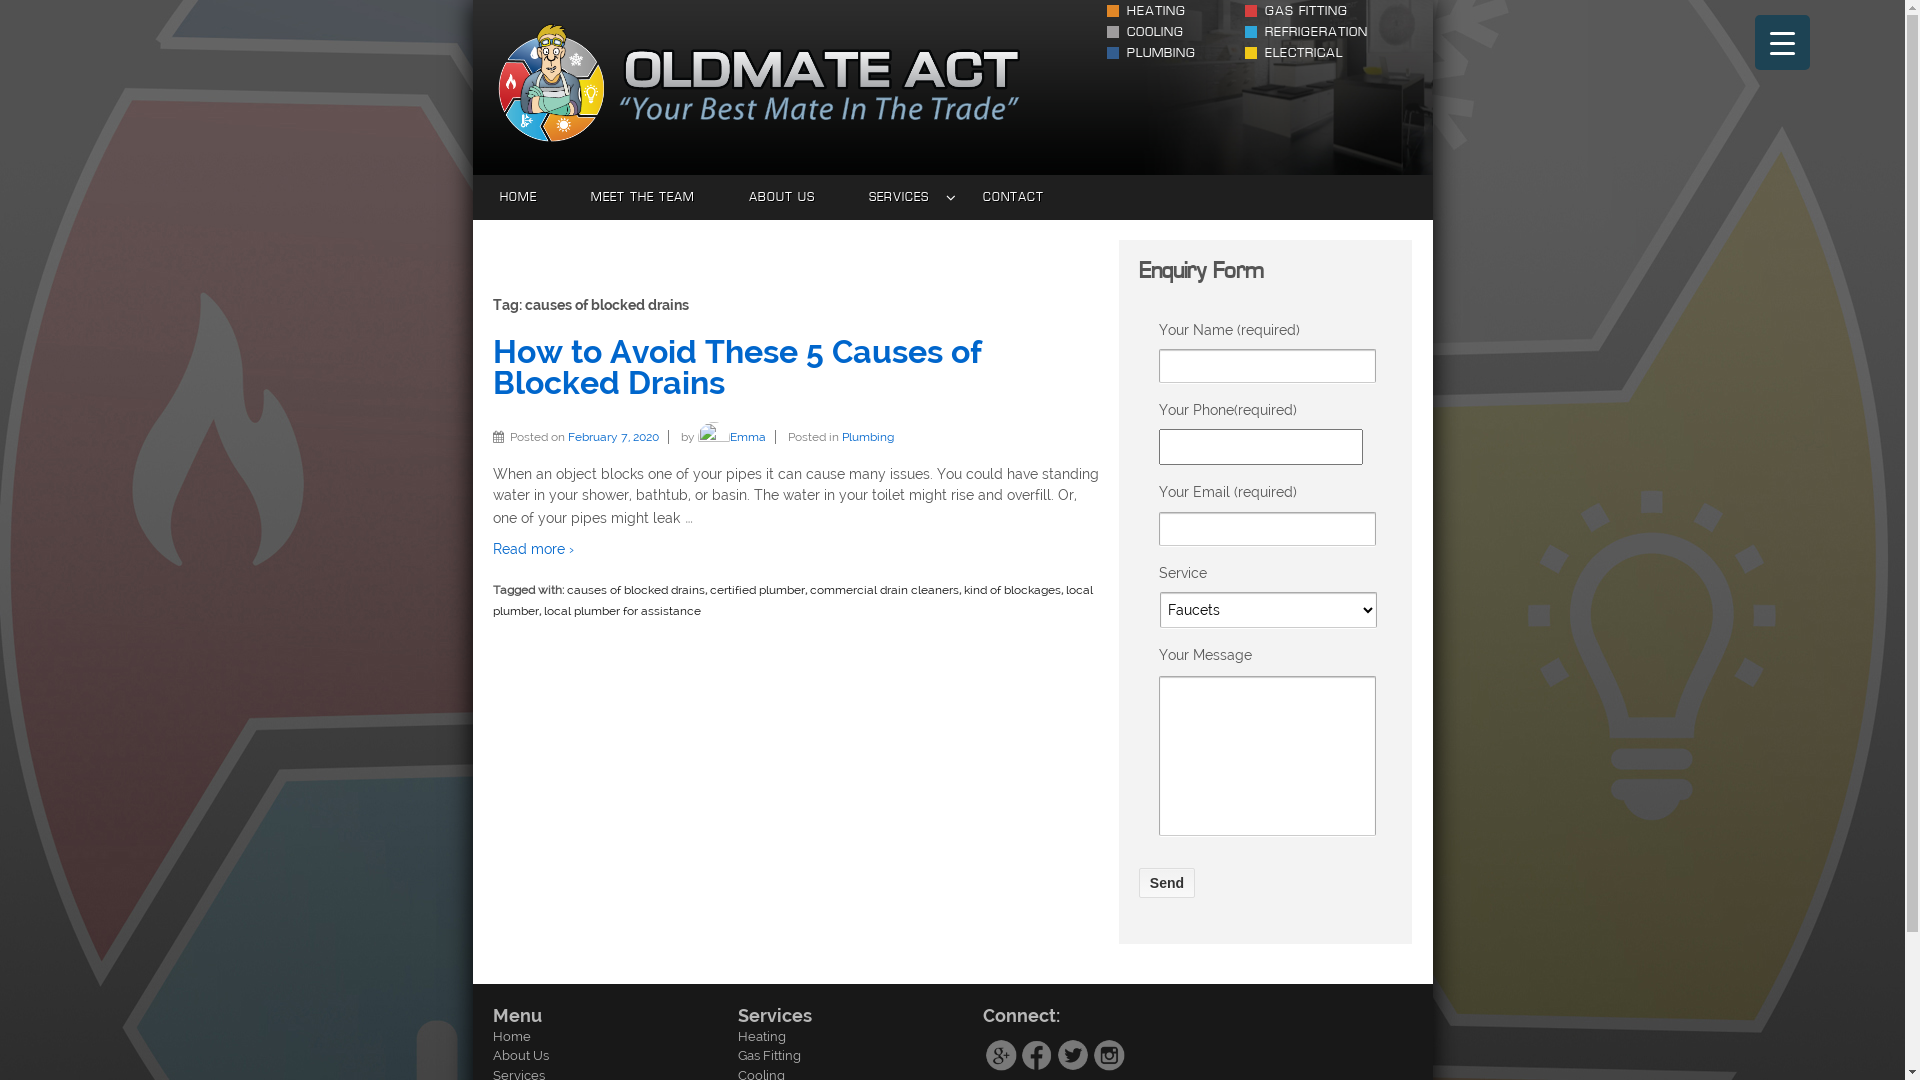  I want to click on Google, so click(1001, 1054).